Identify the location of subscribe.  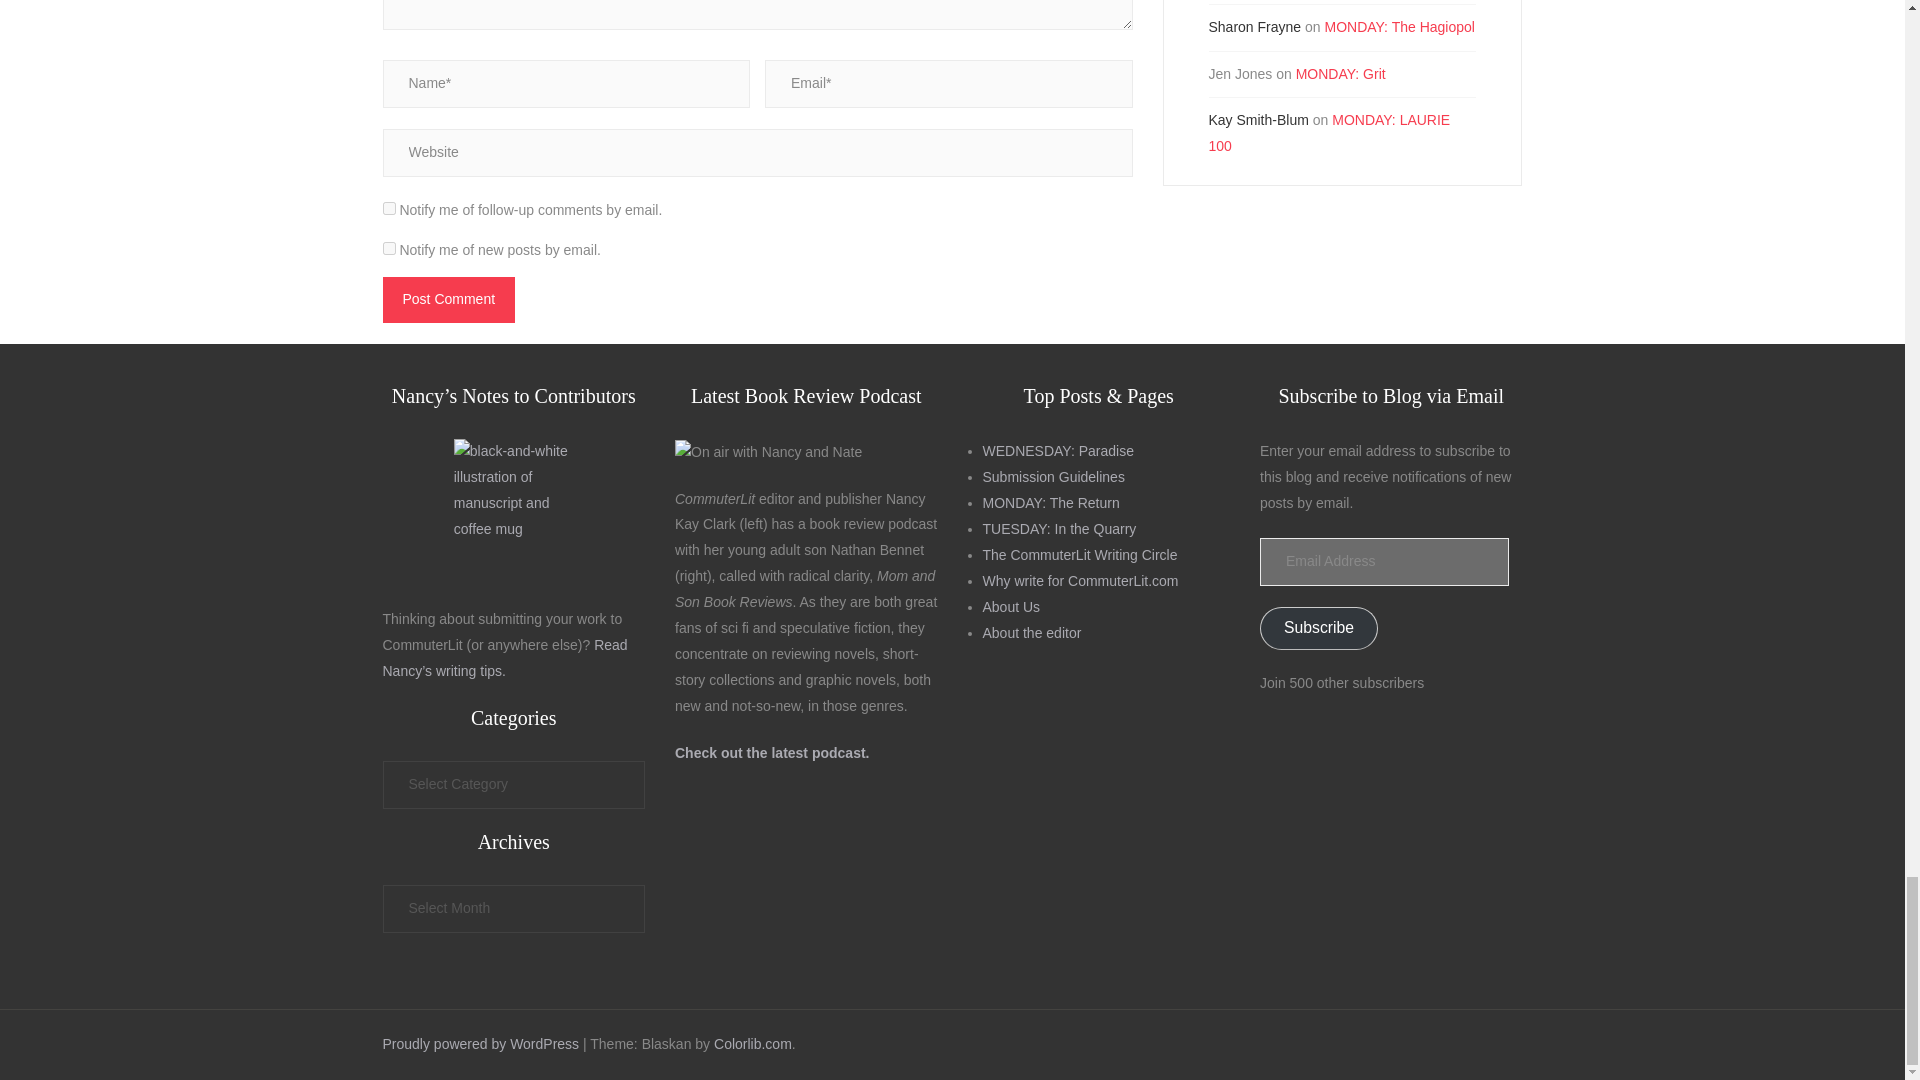
(388, 248).